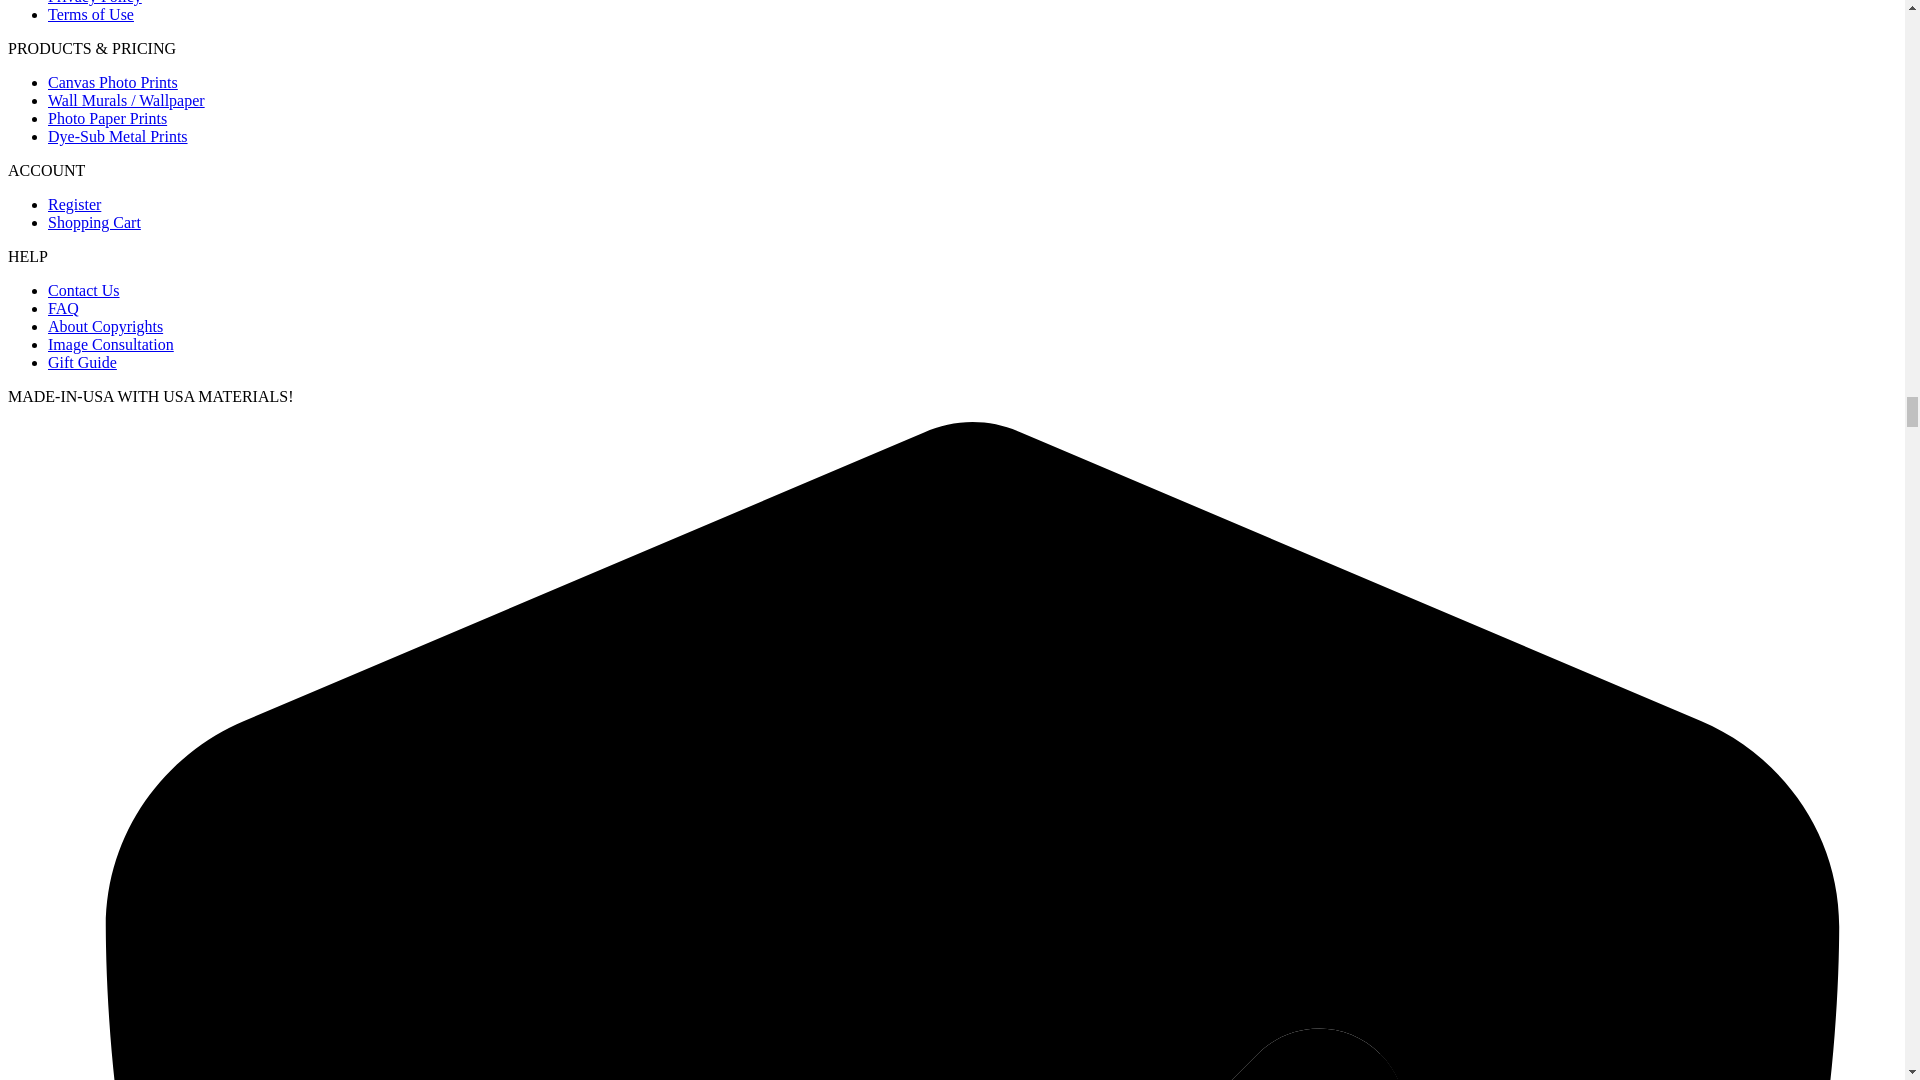 This screenshot has width=1920, height=1080. I want to click on Shopping Cart, so click(94, 222).